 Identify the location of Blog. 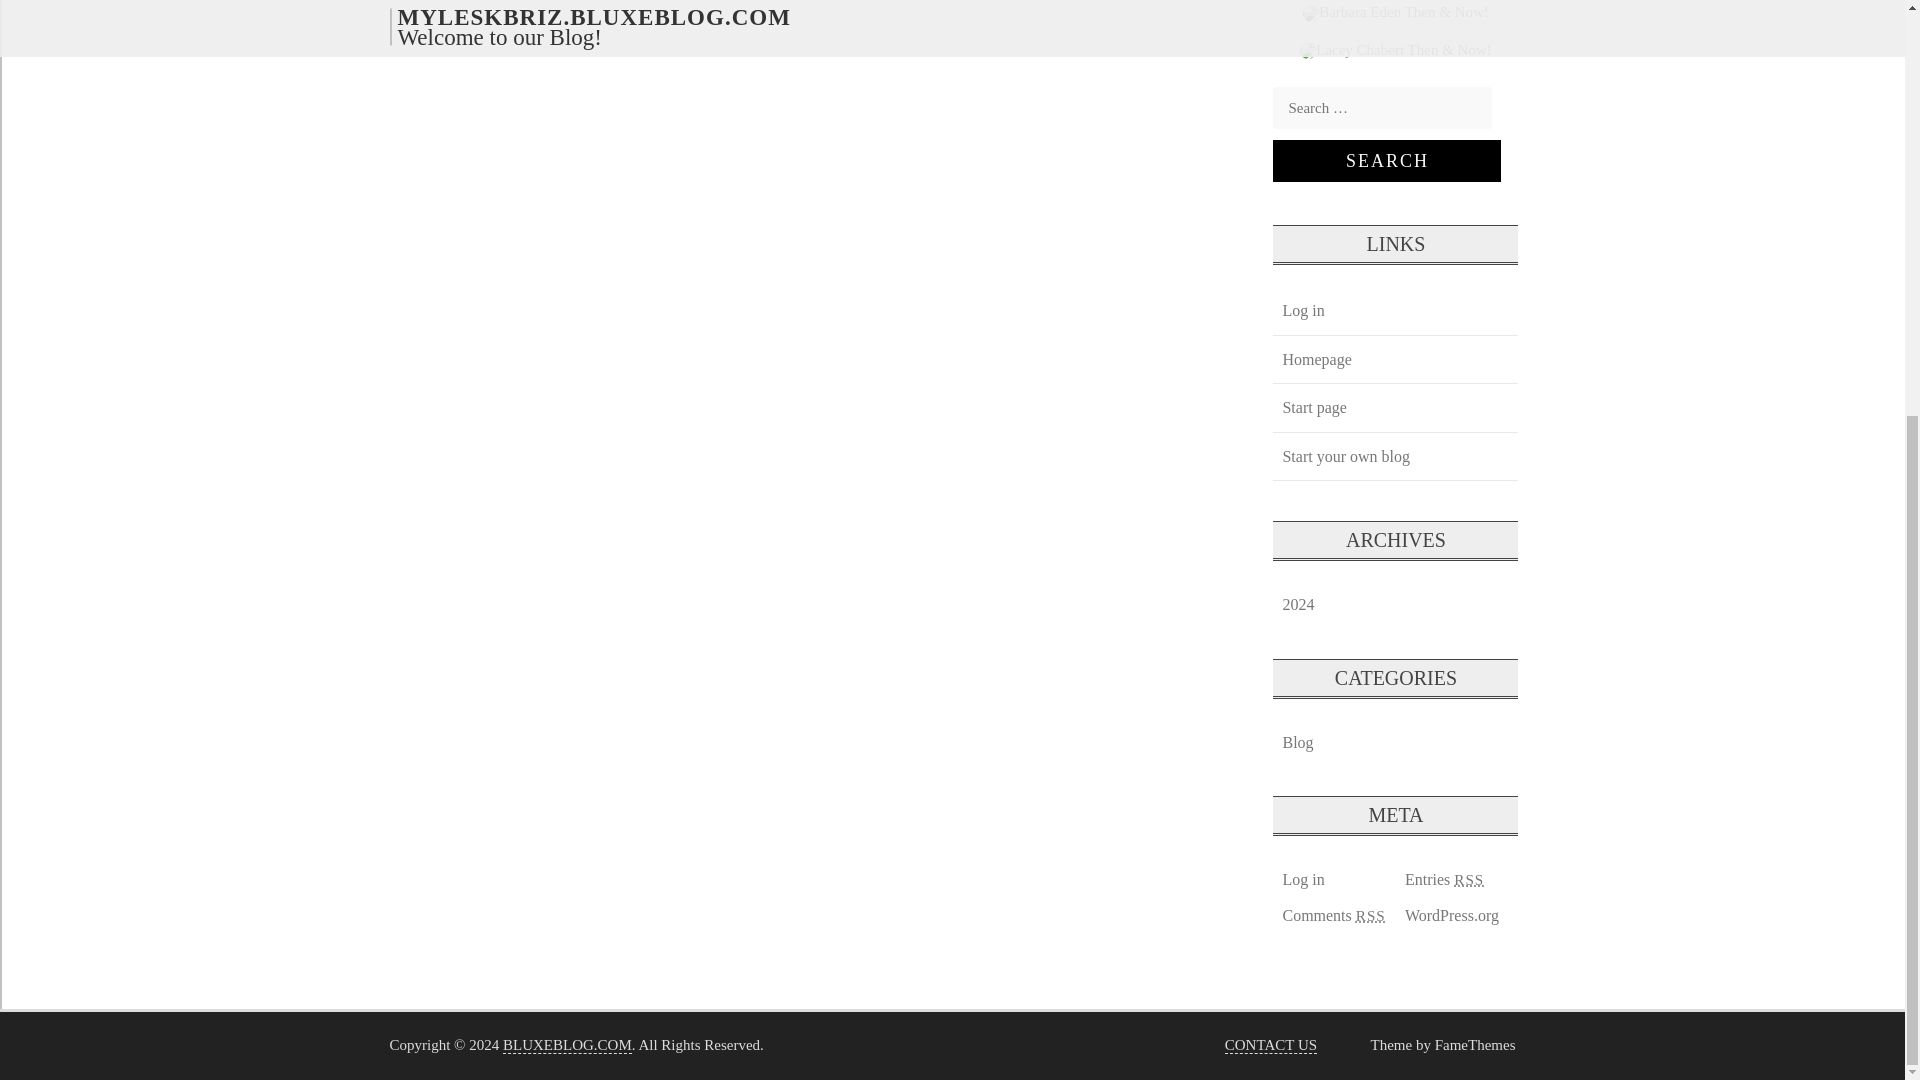
(1297, 742).